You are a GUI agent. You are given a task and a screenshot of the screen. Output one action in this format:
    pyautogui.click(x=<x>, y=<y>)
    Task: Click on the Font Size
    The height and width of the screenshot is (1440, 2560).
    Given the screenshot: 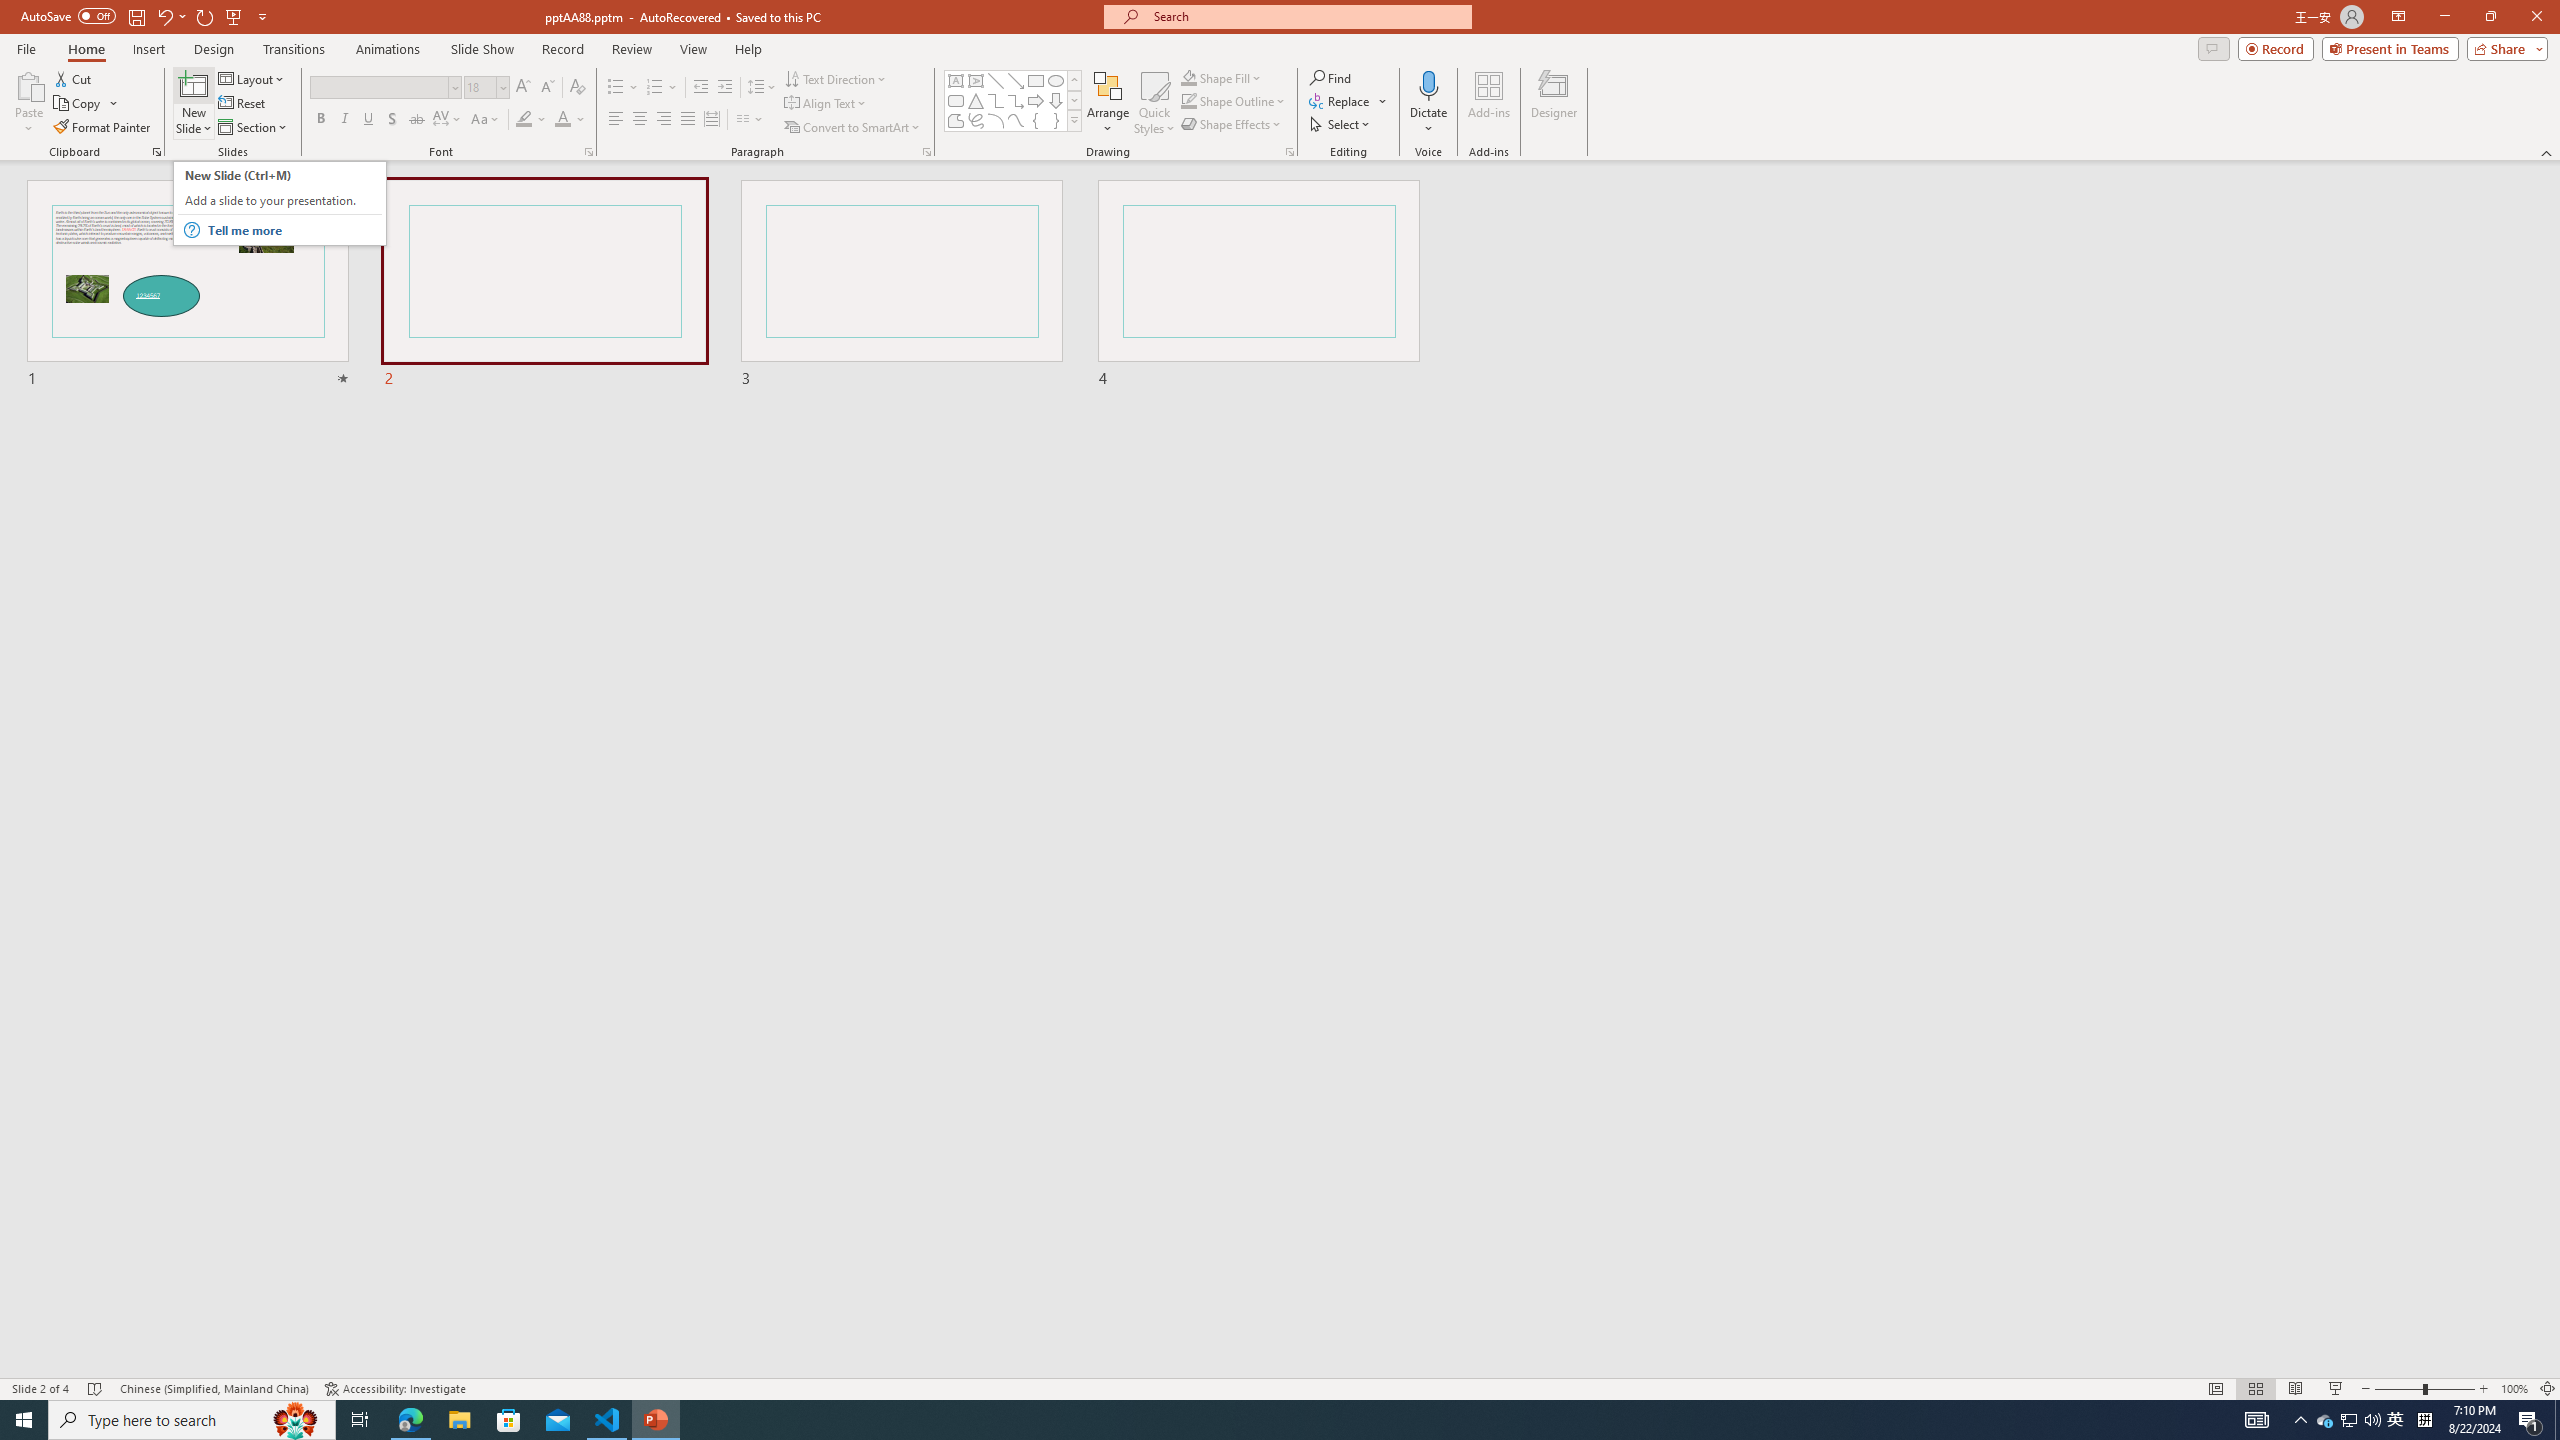 What is the action you would take?
    pyautogui.click(x=486, y=88)
    